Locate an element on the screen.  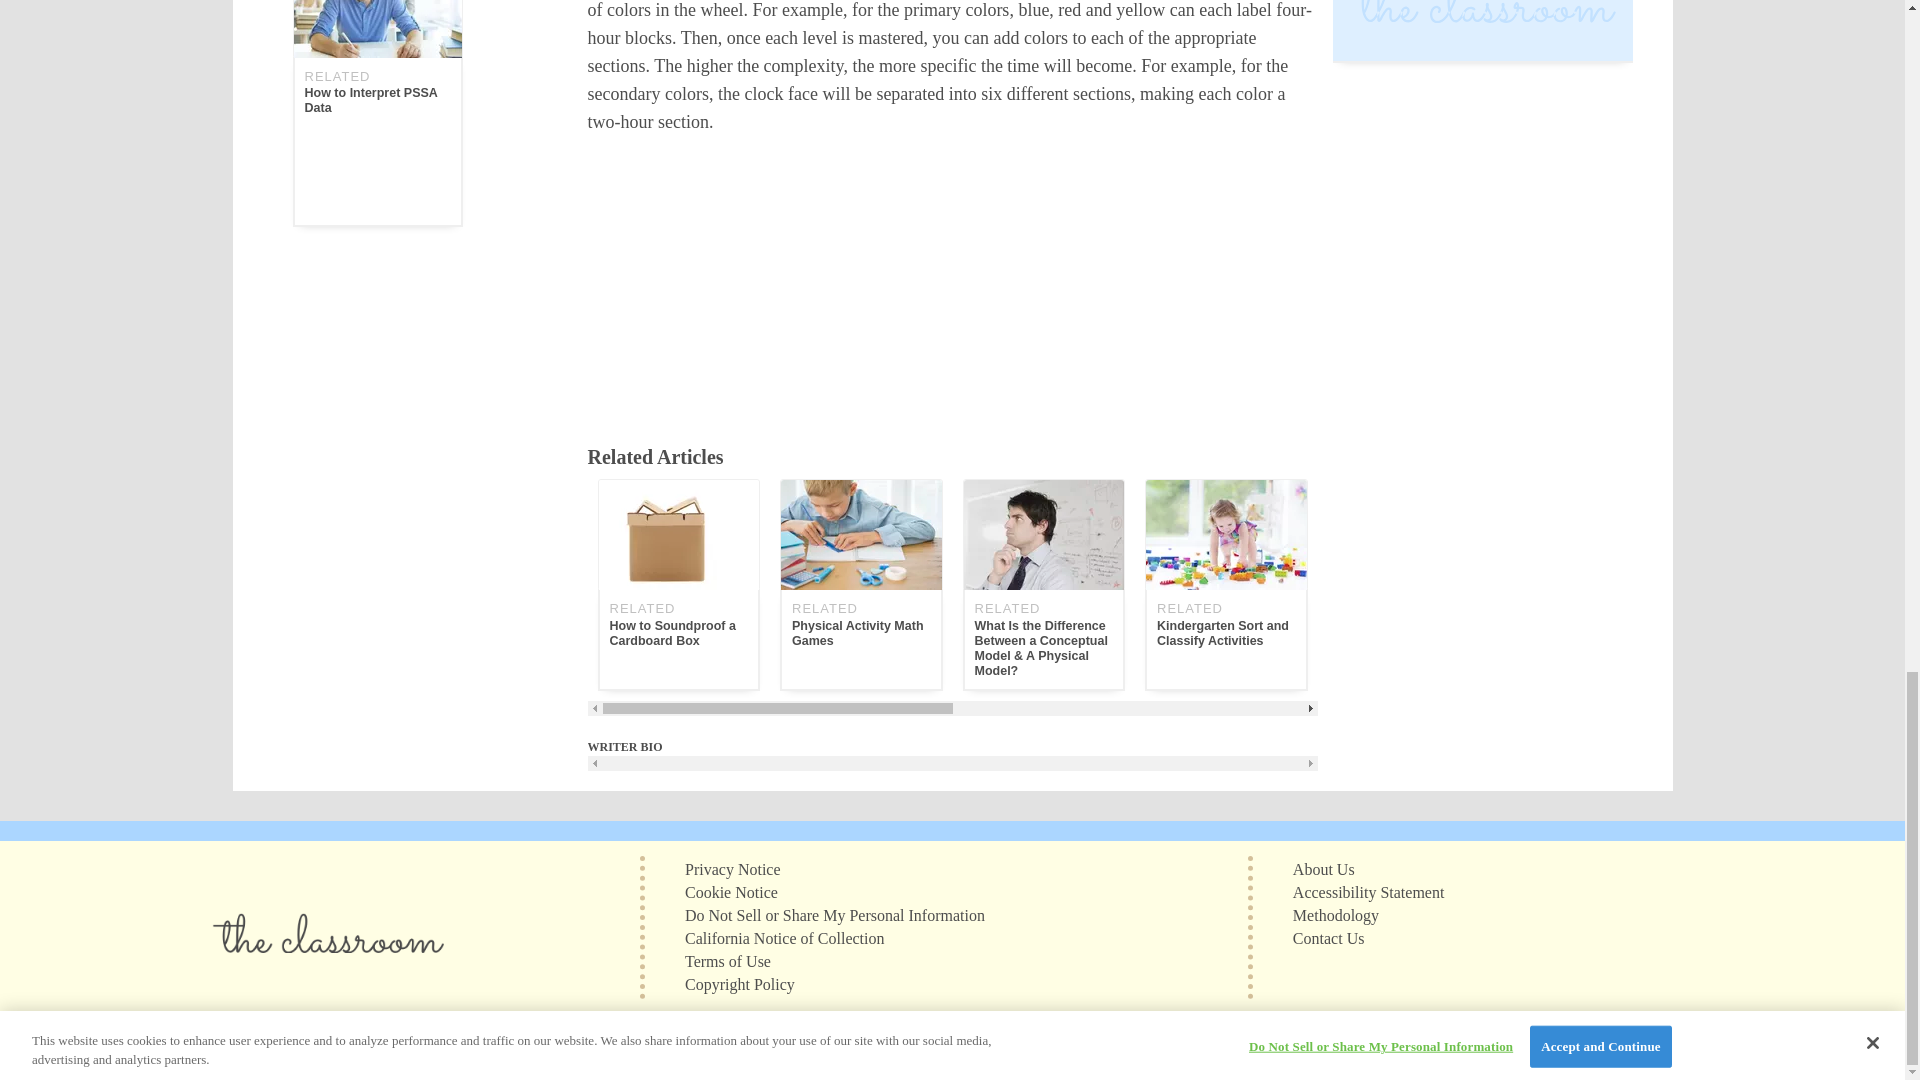
Do Not Sell or Share My Personal Information is located at coordinates (834, 914).